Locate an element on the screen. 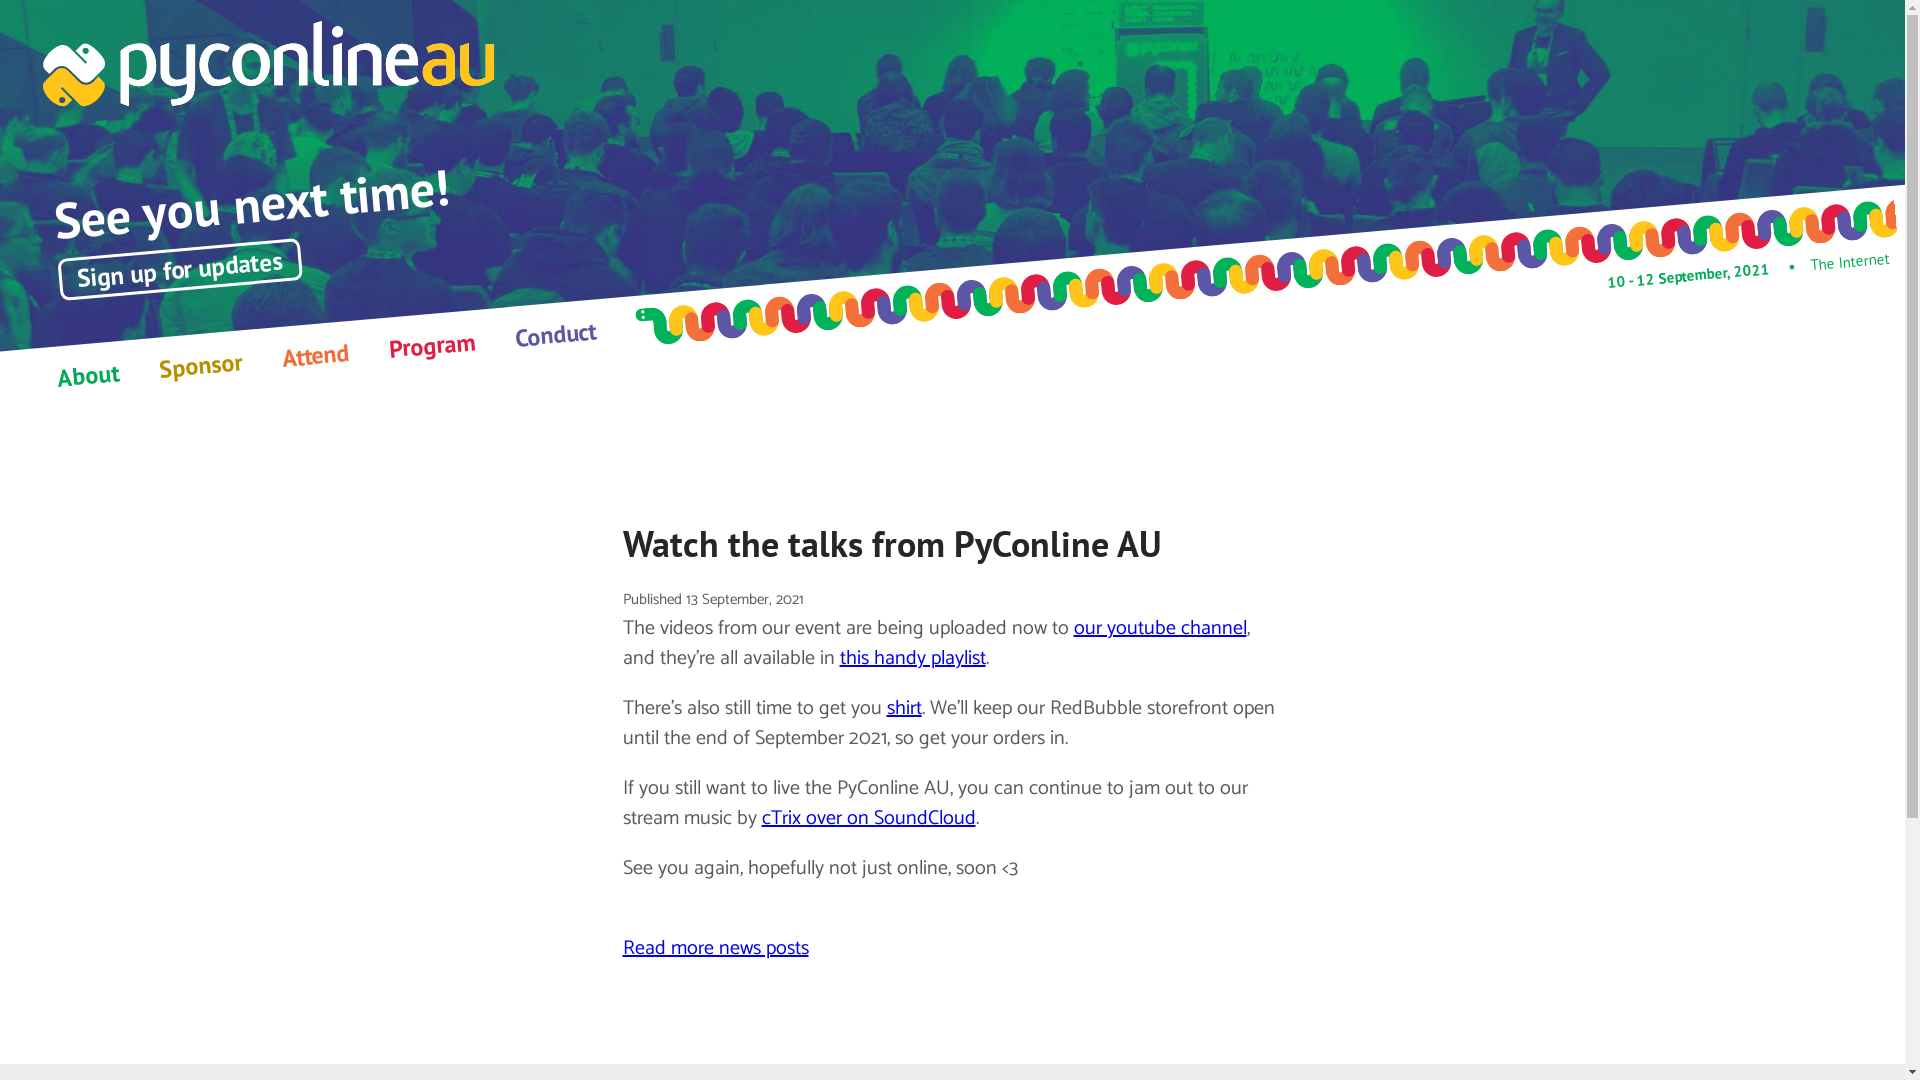  Conduct is located at coordinates (555, 330).